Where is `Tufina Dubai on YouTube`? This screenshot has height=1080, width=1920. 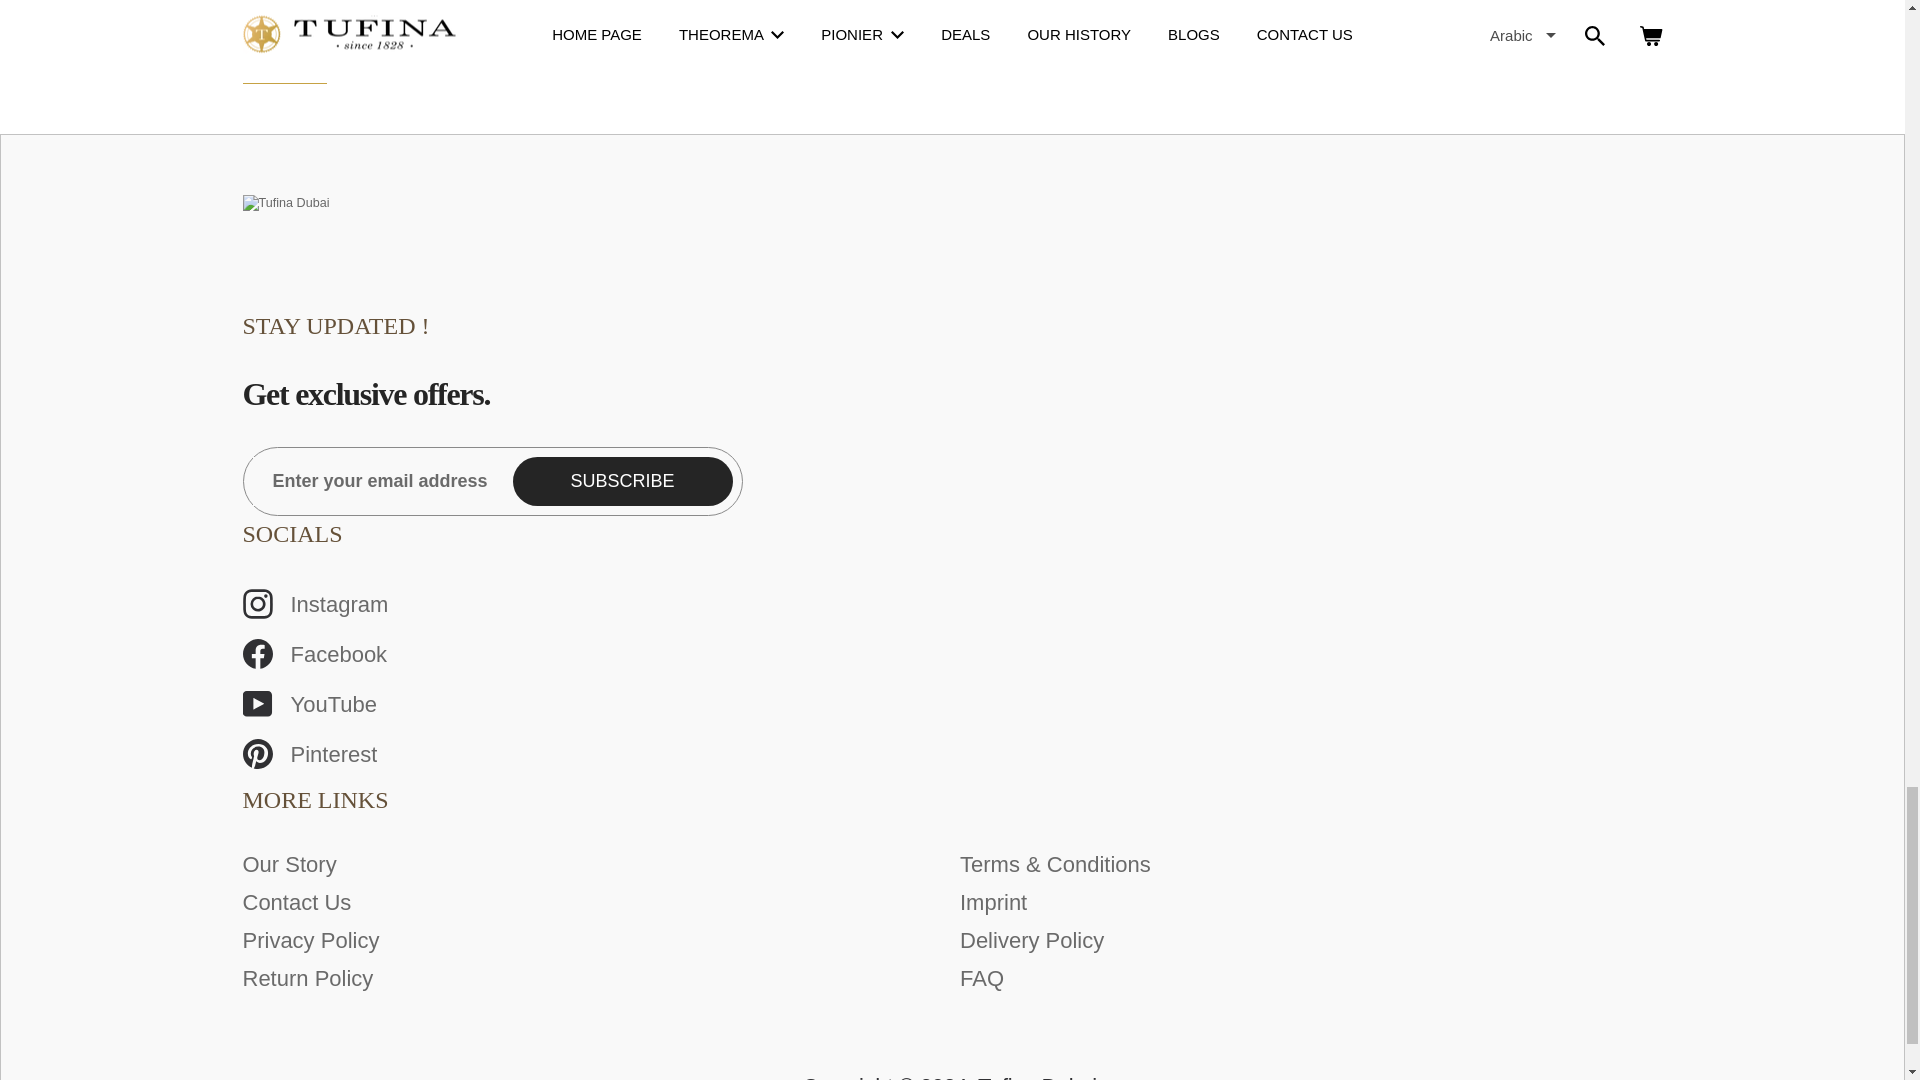 Tufina Dubai on YouTube is located at coordinates (944, 704).